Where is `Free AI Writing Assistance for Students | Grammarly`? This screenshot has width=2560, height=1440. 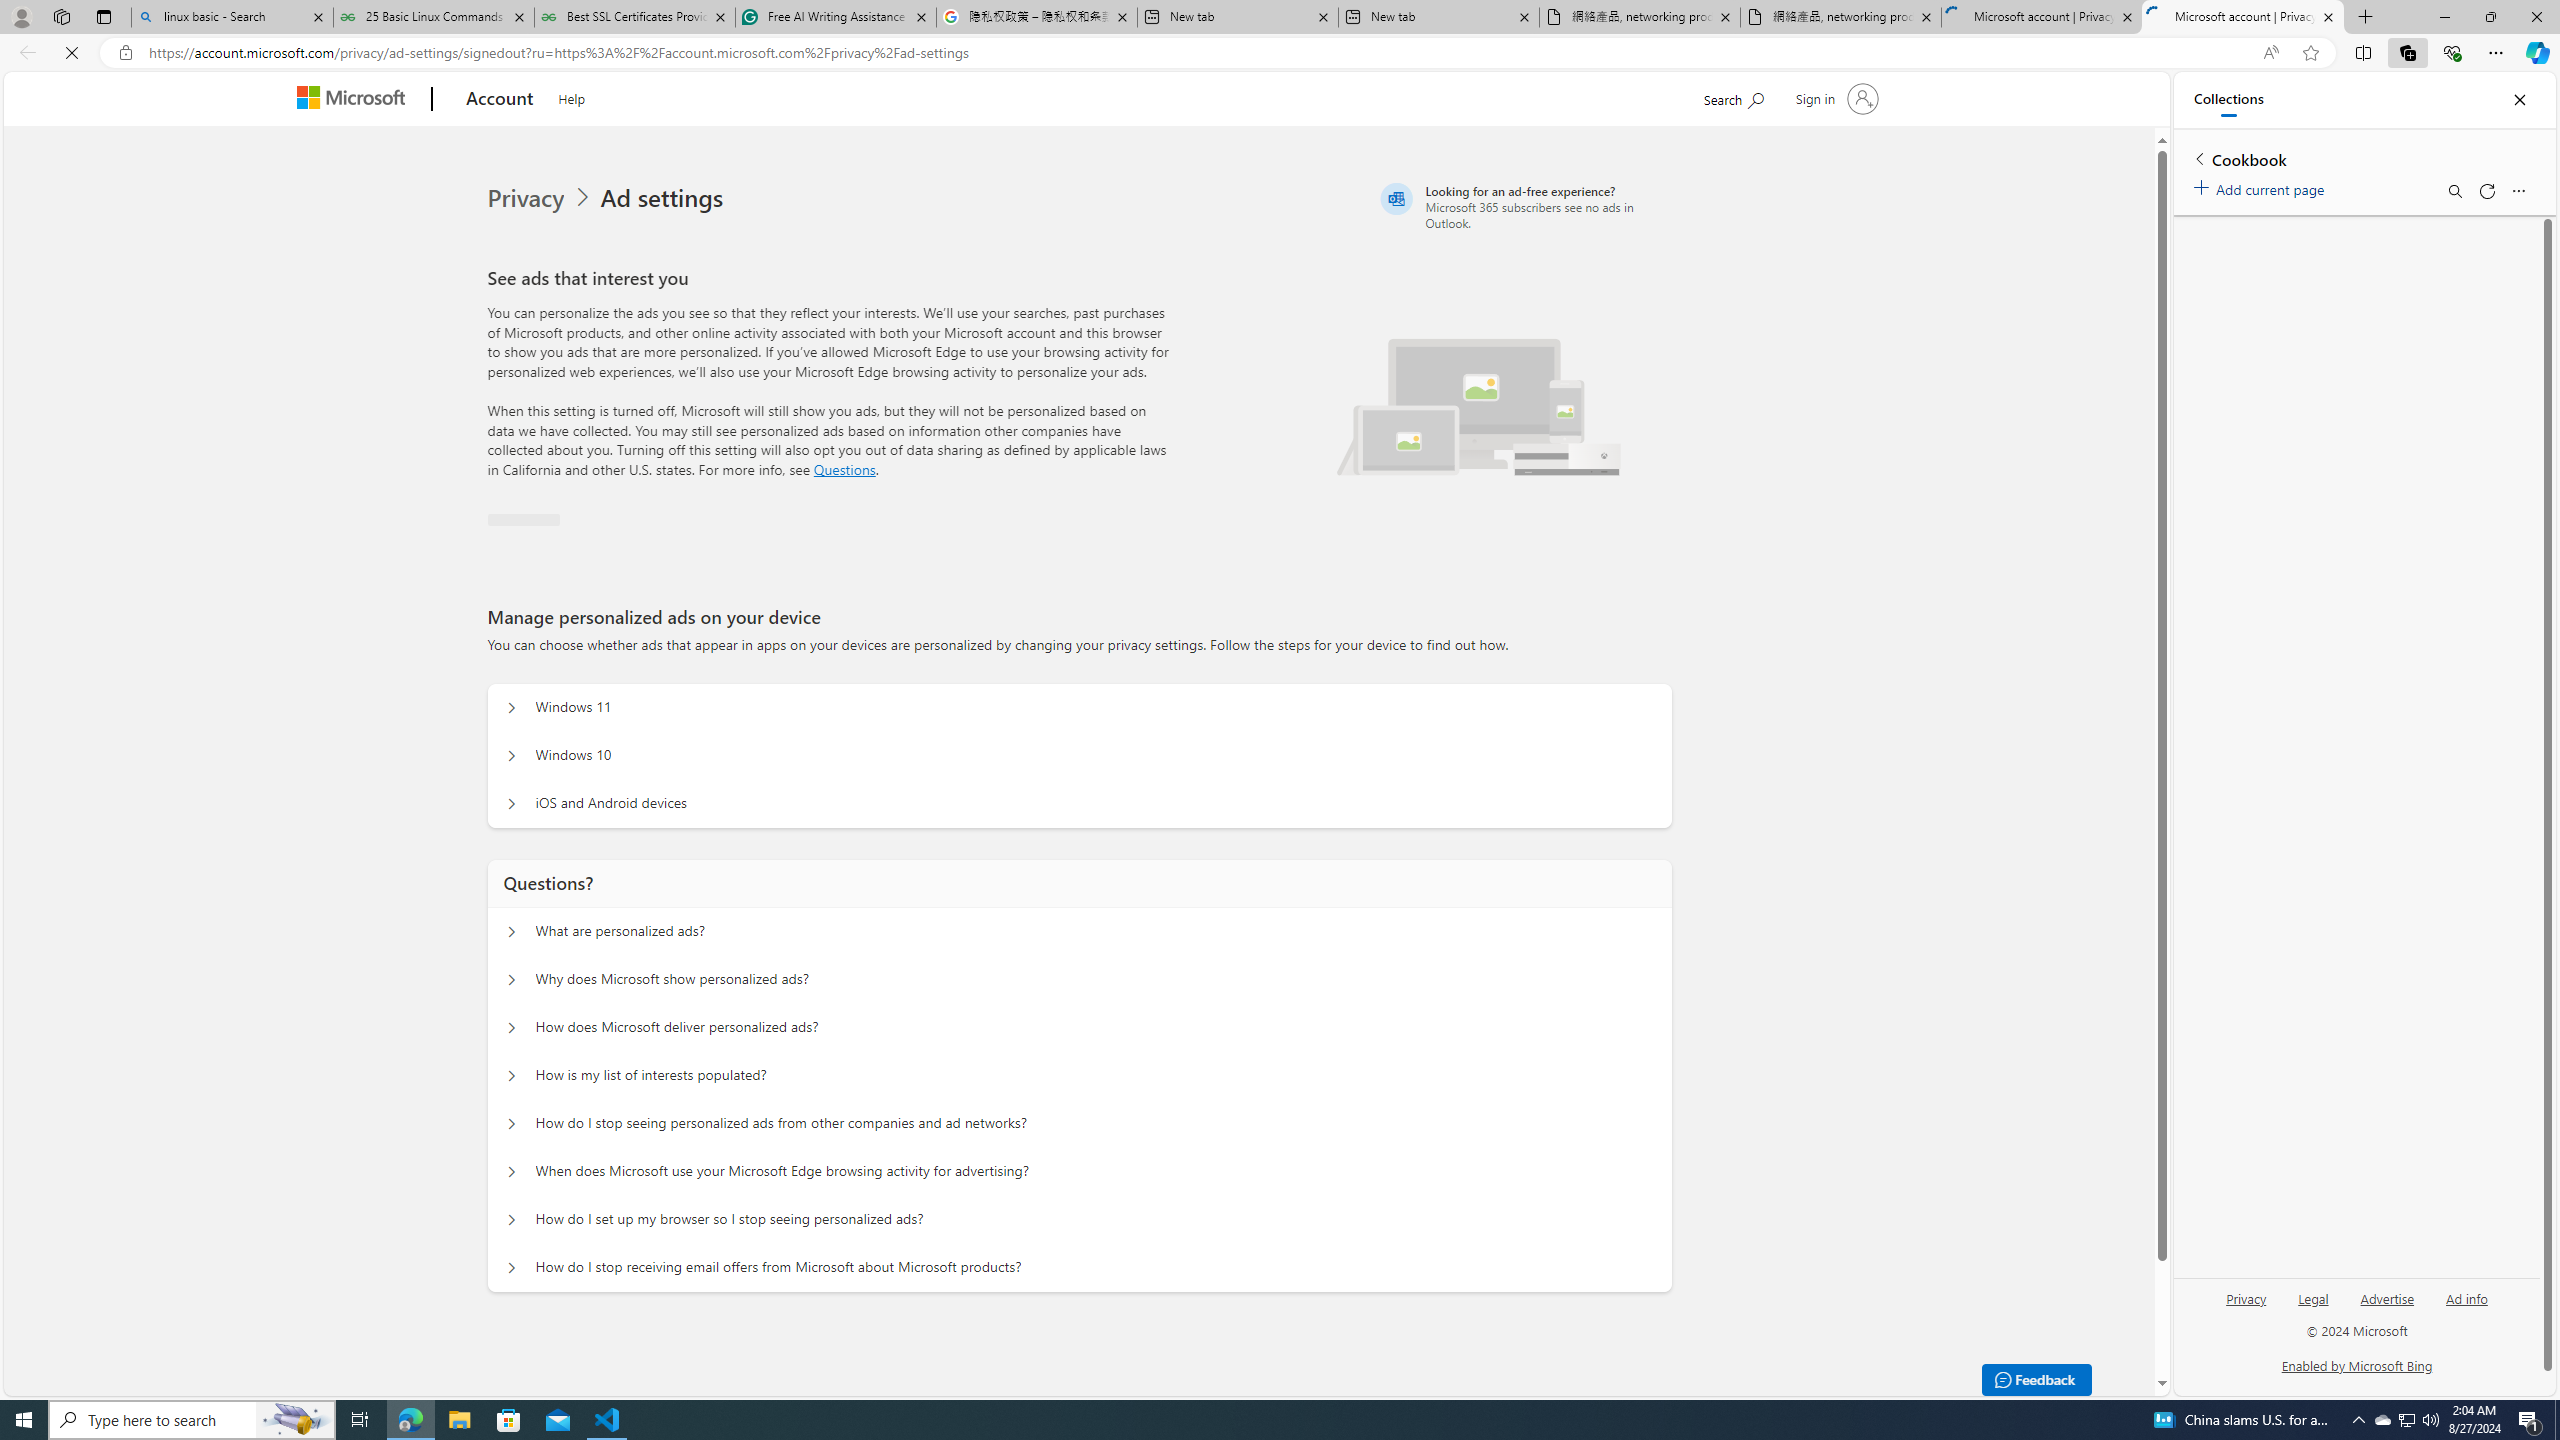
Free AI Writing Assistance for Students | Grammarly is located at coordinates (836, 17).